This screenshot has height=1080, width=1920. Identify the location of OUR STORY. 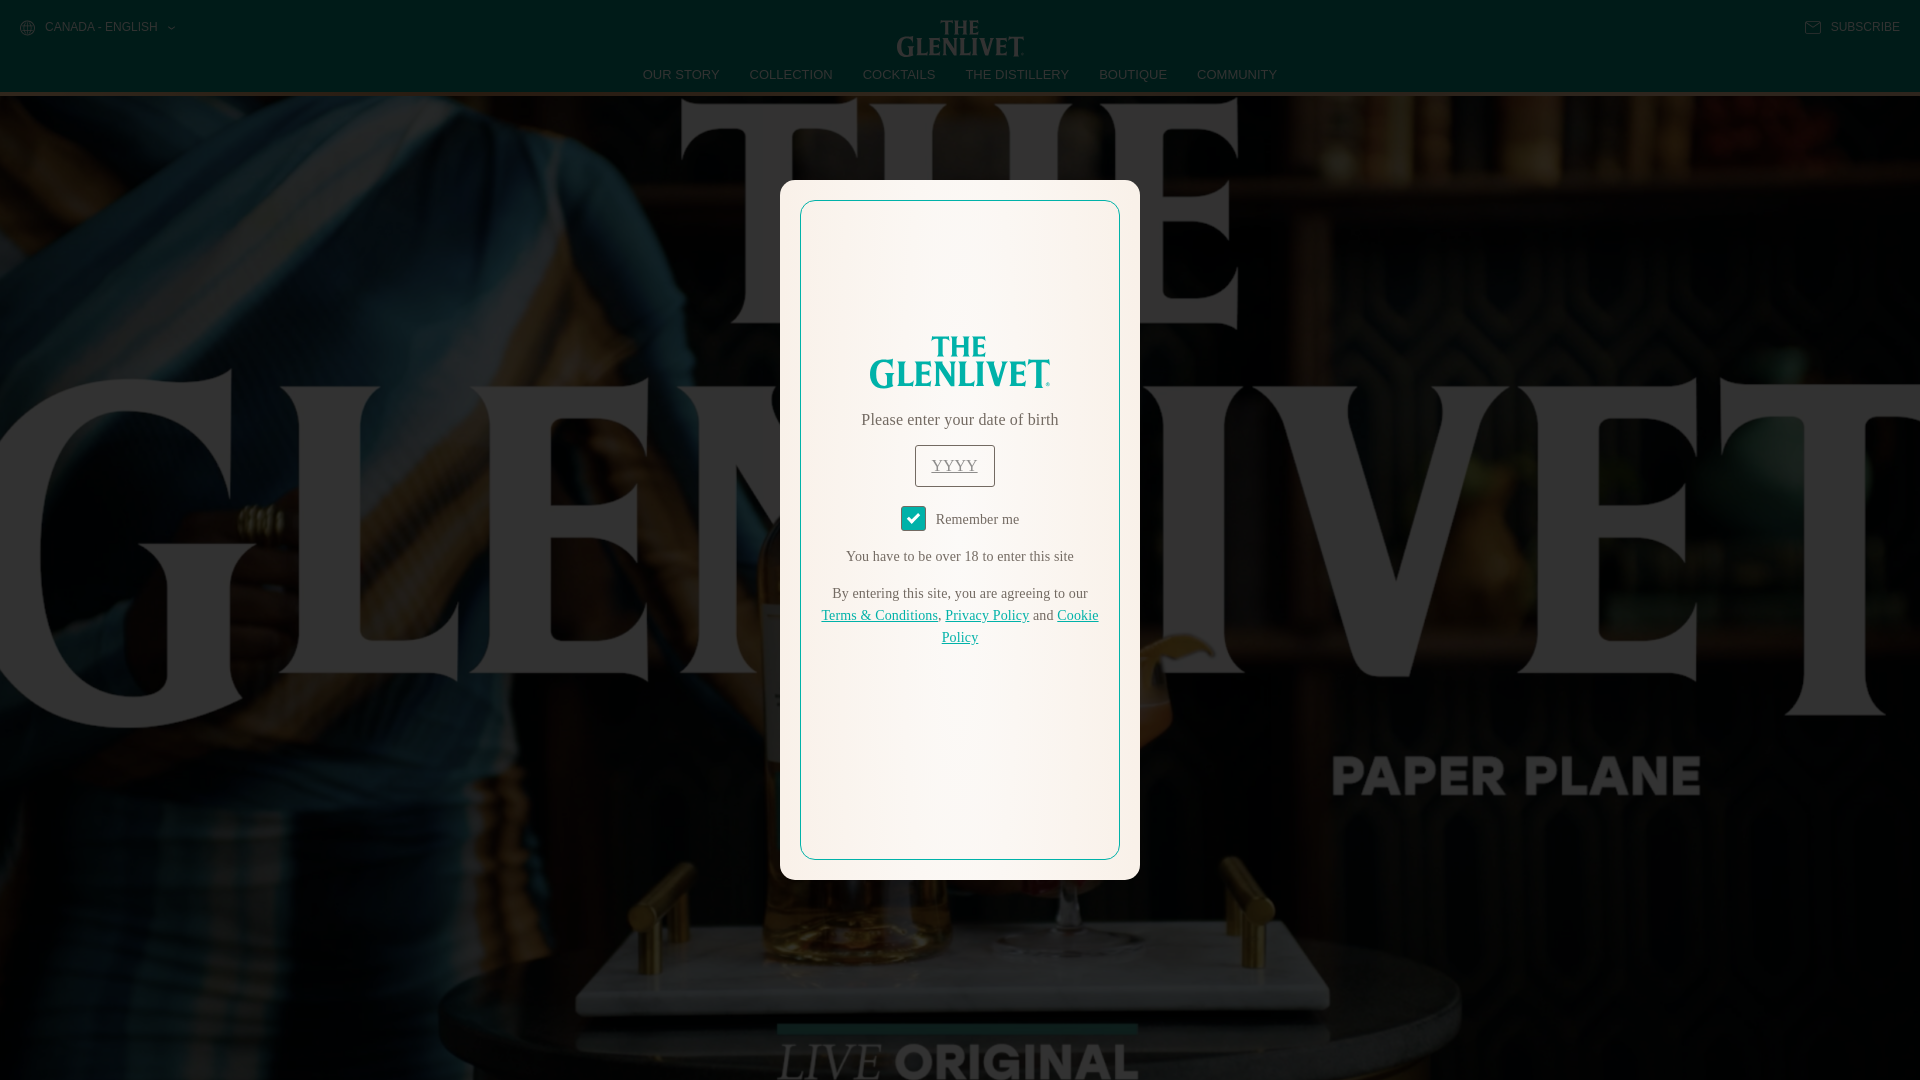
(682, 74).